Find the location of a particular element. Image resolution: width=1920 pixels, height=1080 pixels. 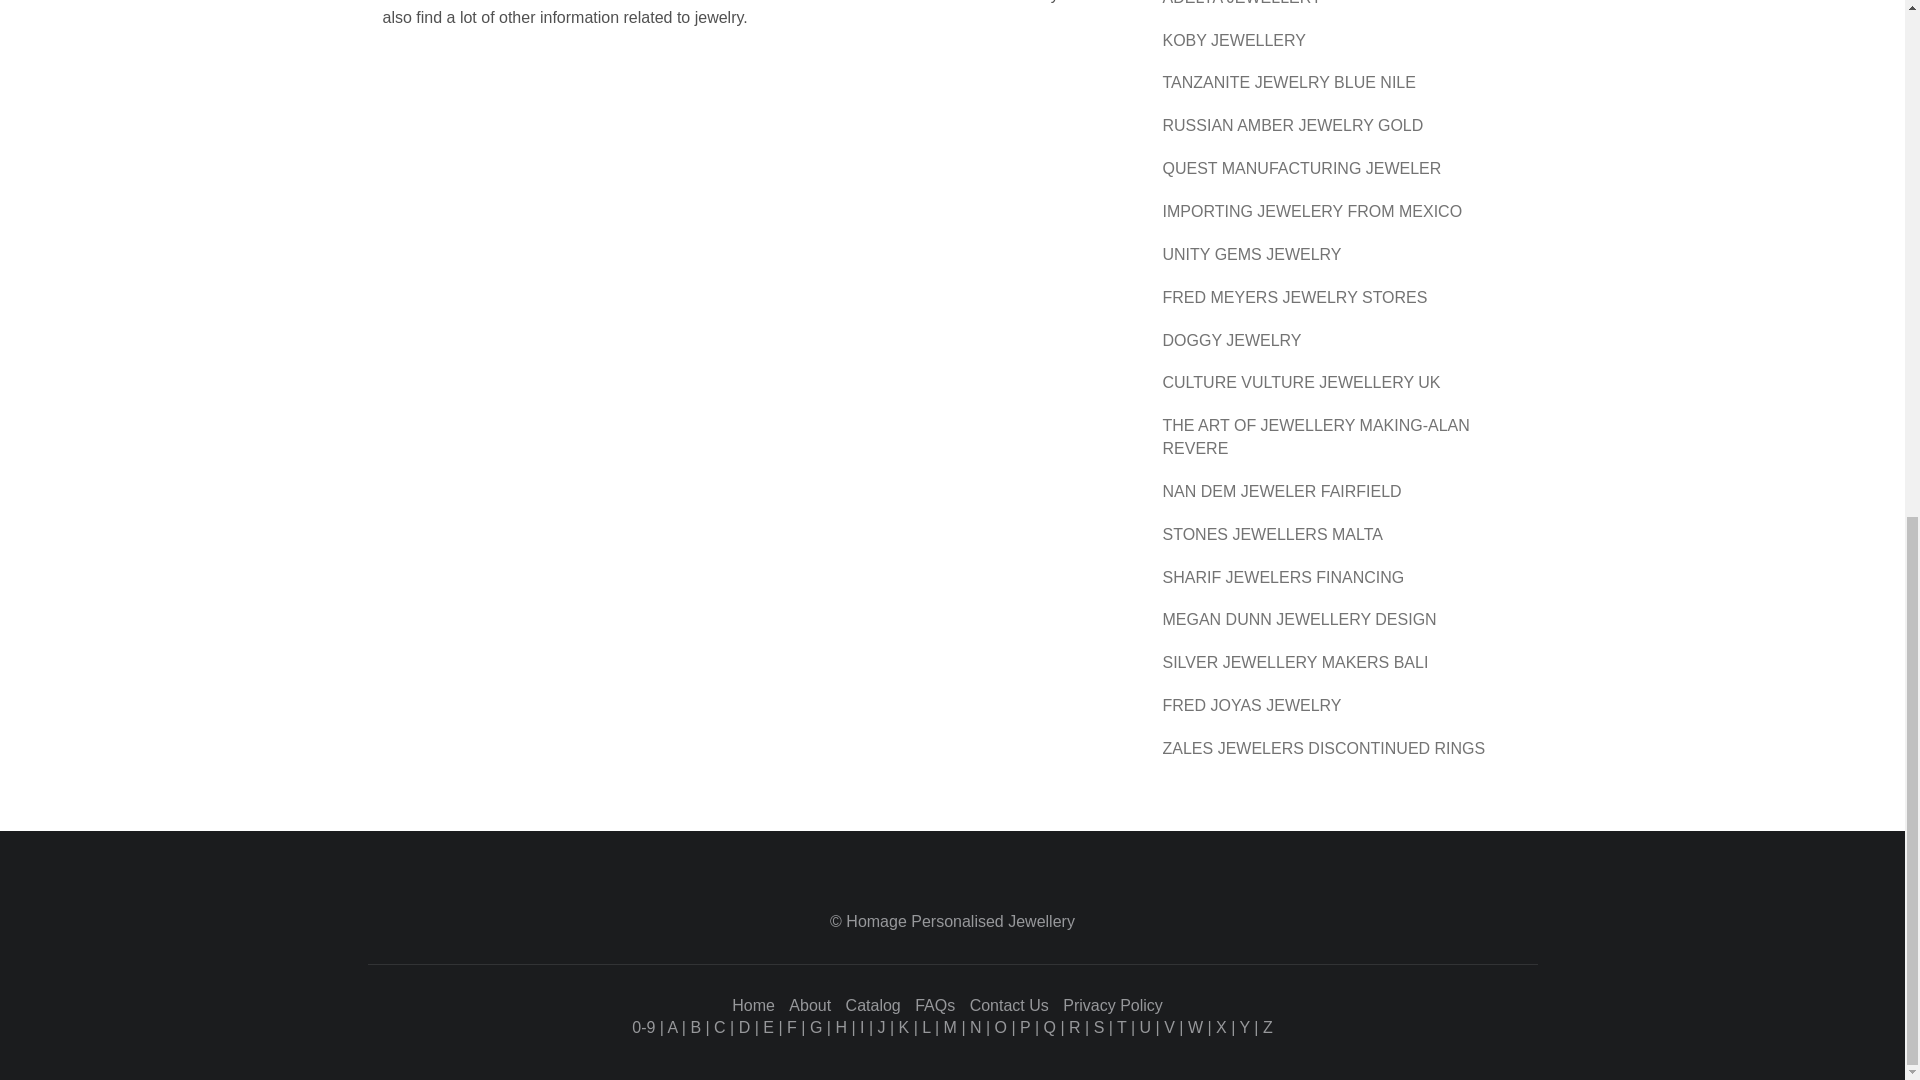

TANZANITE JEWELRY BLUE NILE is located at coordinates (1288, 82).